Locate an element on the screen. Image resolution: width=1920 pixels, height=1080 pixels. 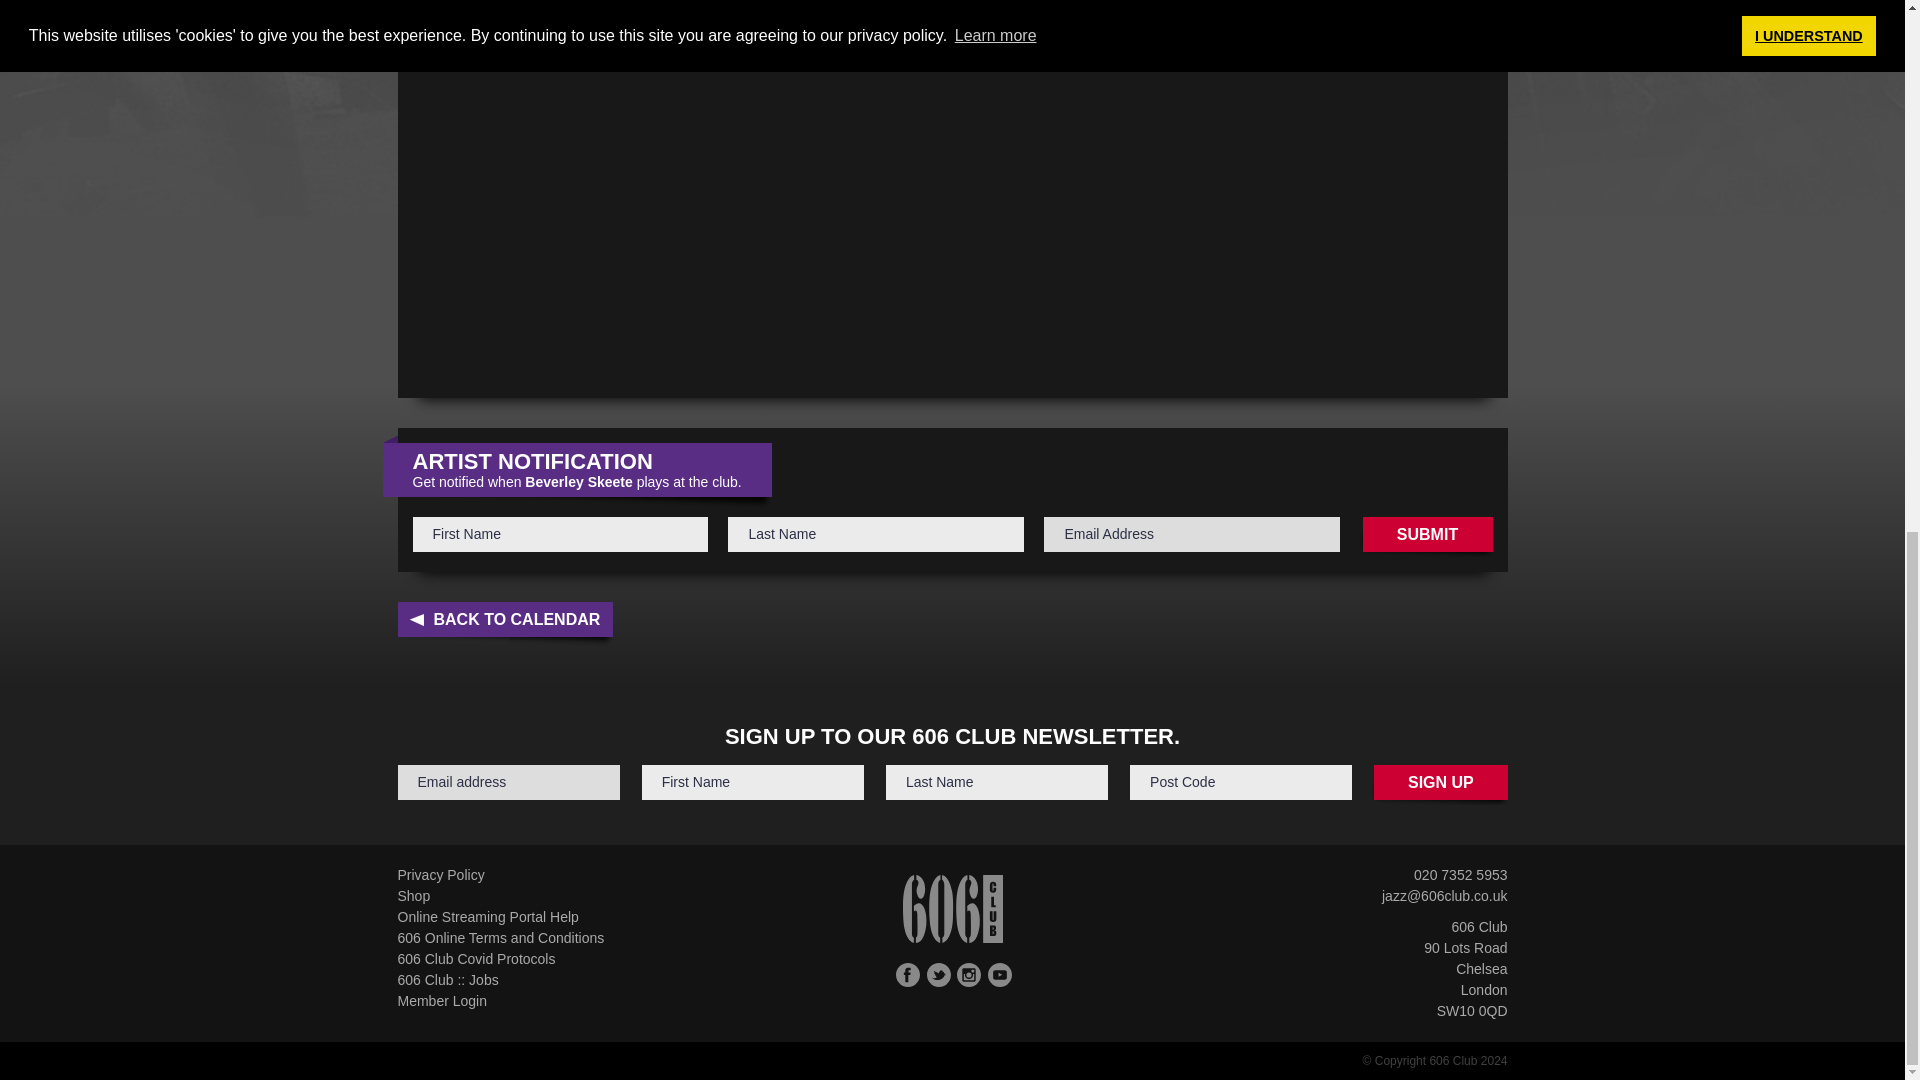
SIGN UP is located at coordinates (1440, 782).